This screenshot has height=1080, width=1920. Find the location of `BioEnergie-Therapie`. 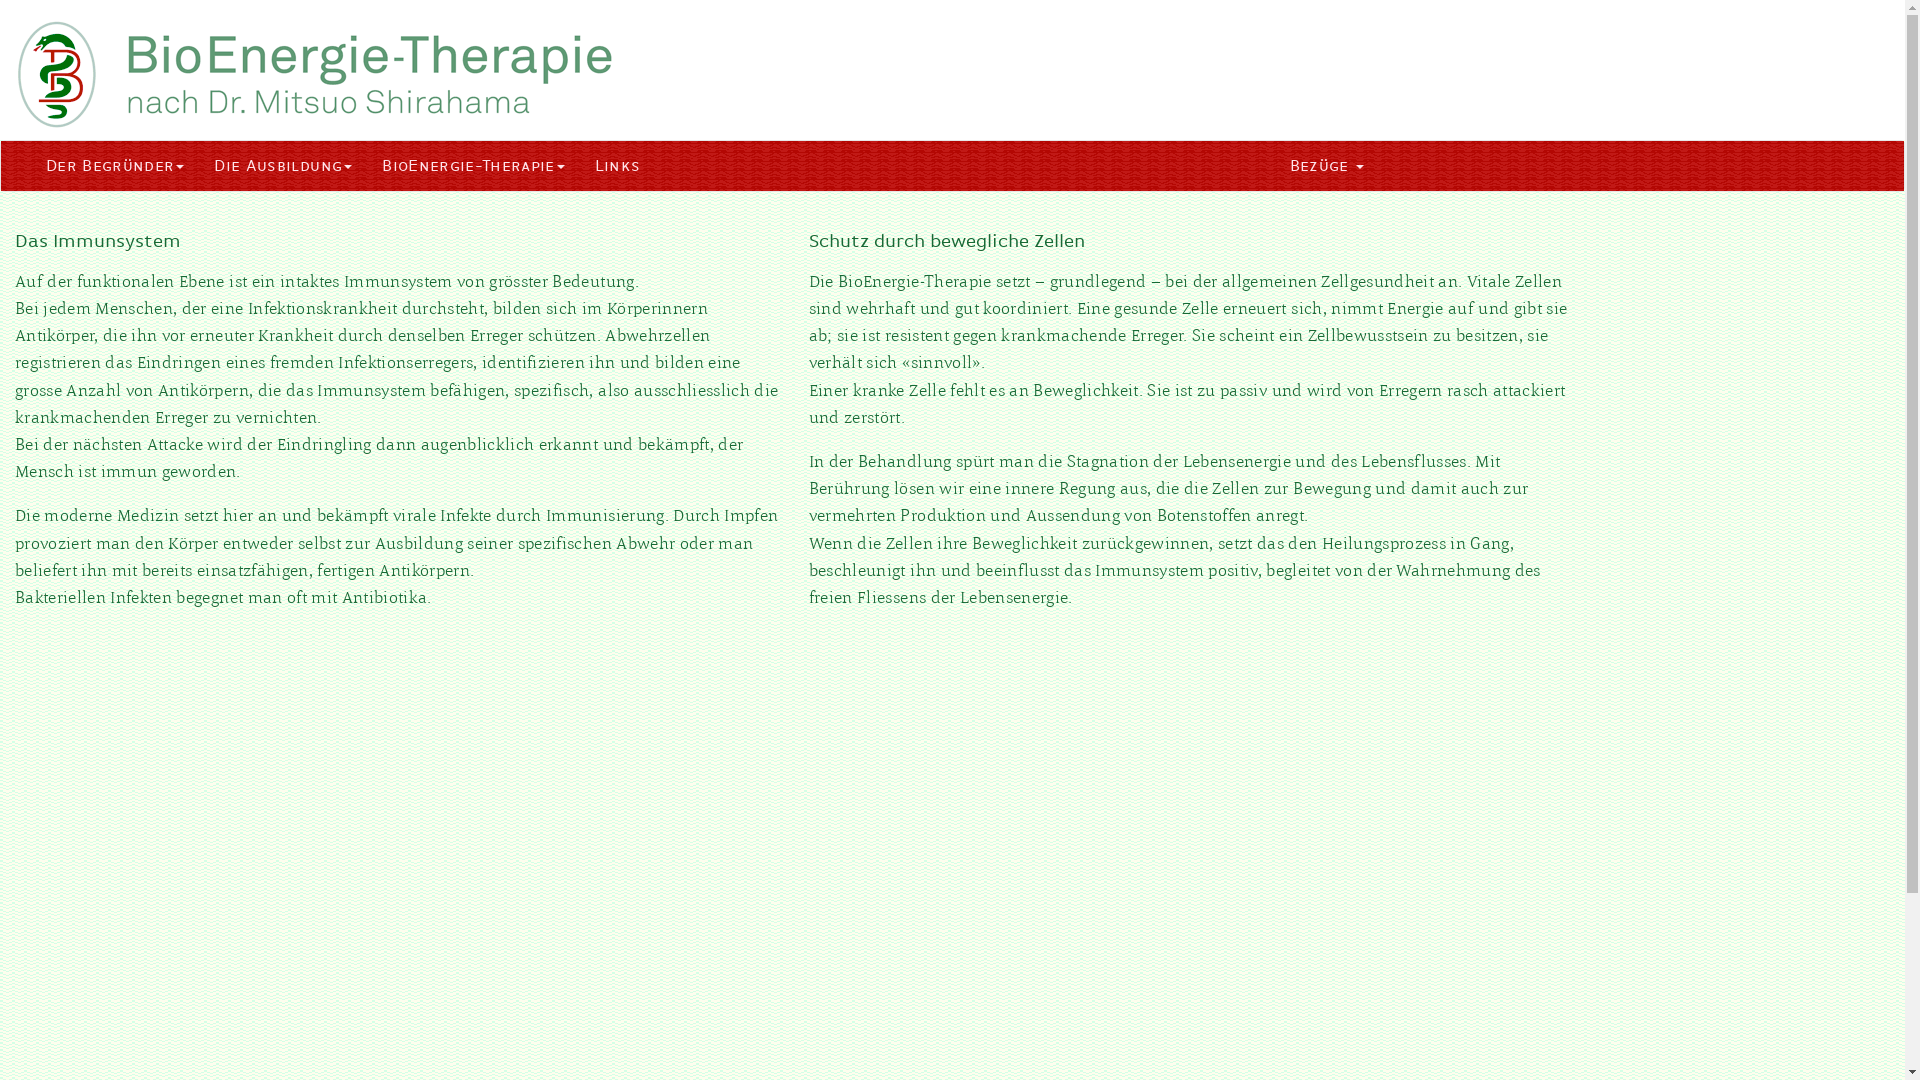

BioEnergie-Therapie is located at coordinates (473, 166).